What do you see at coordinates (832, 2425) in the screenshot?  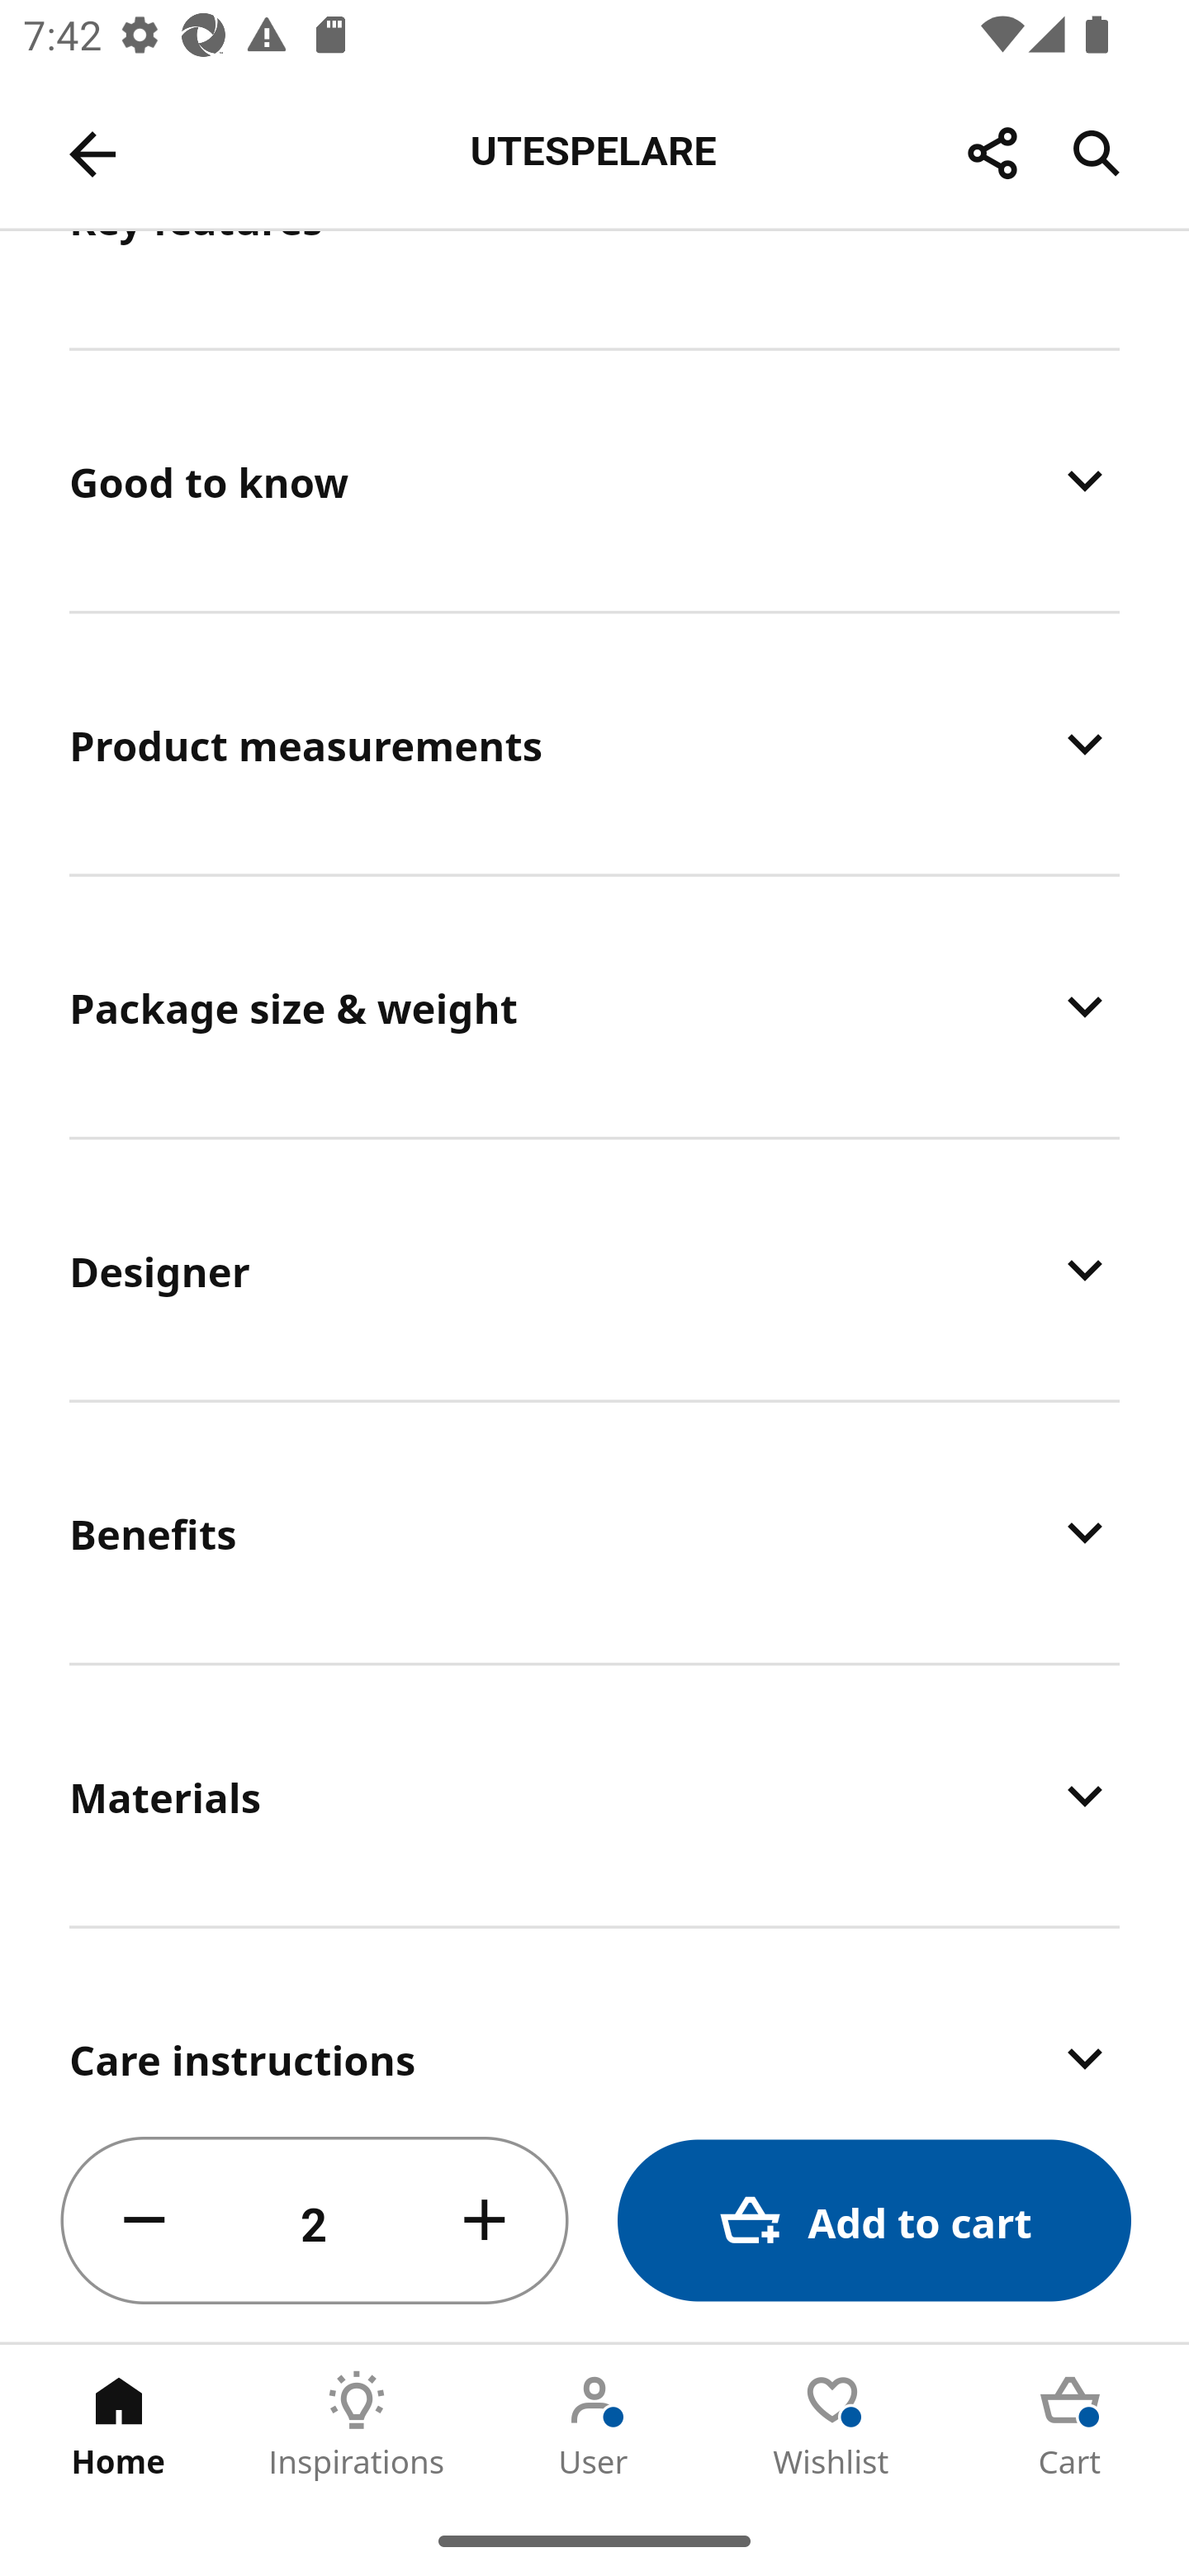 I see `Wishlist
Tab 4 of 5` at bounding box center [832, 2425].